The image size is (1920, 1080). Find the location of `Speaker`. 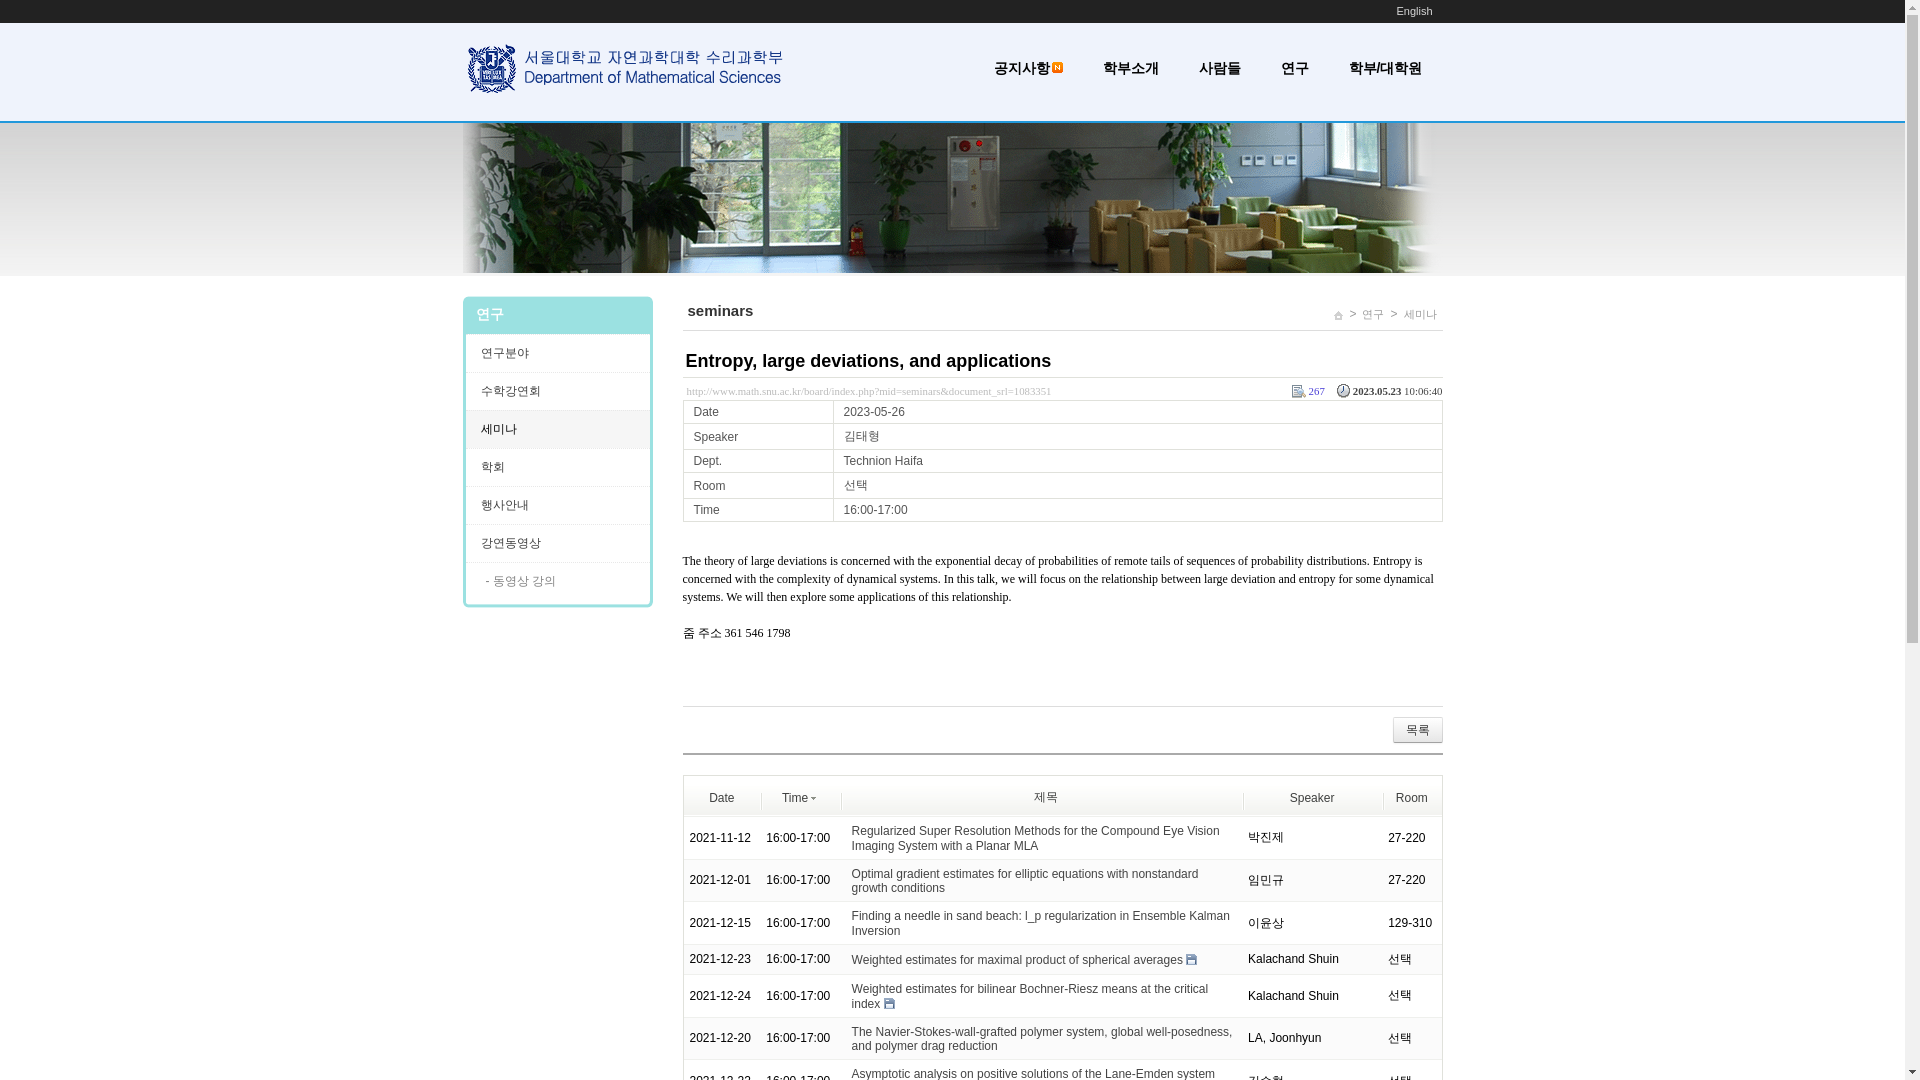

Speaker is located at coordinates (1312, 796).